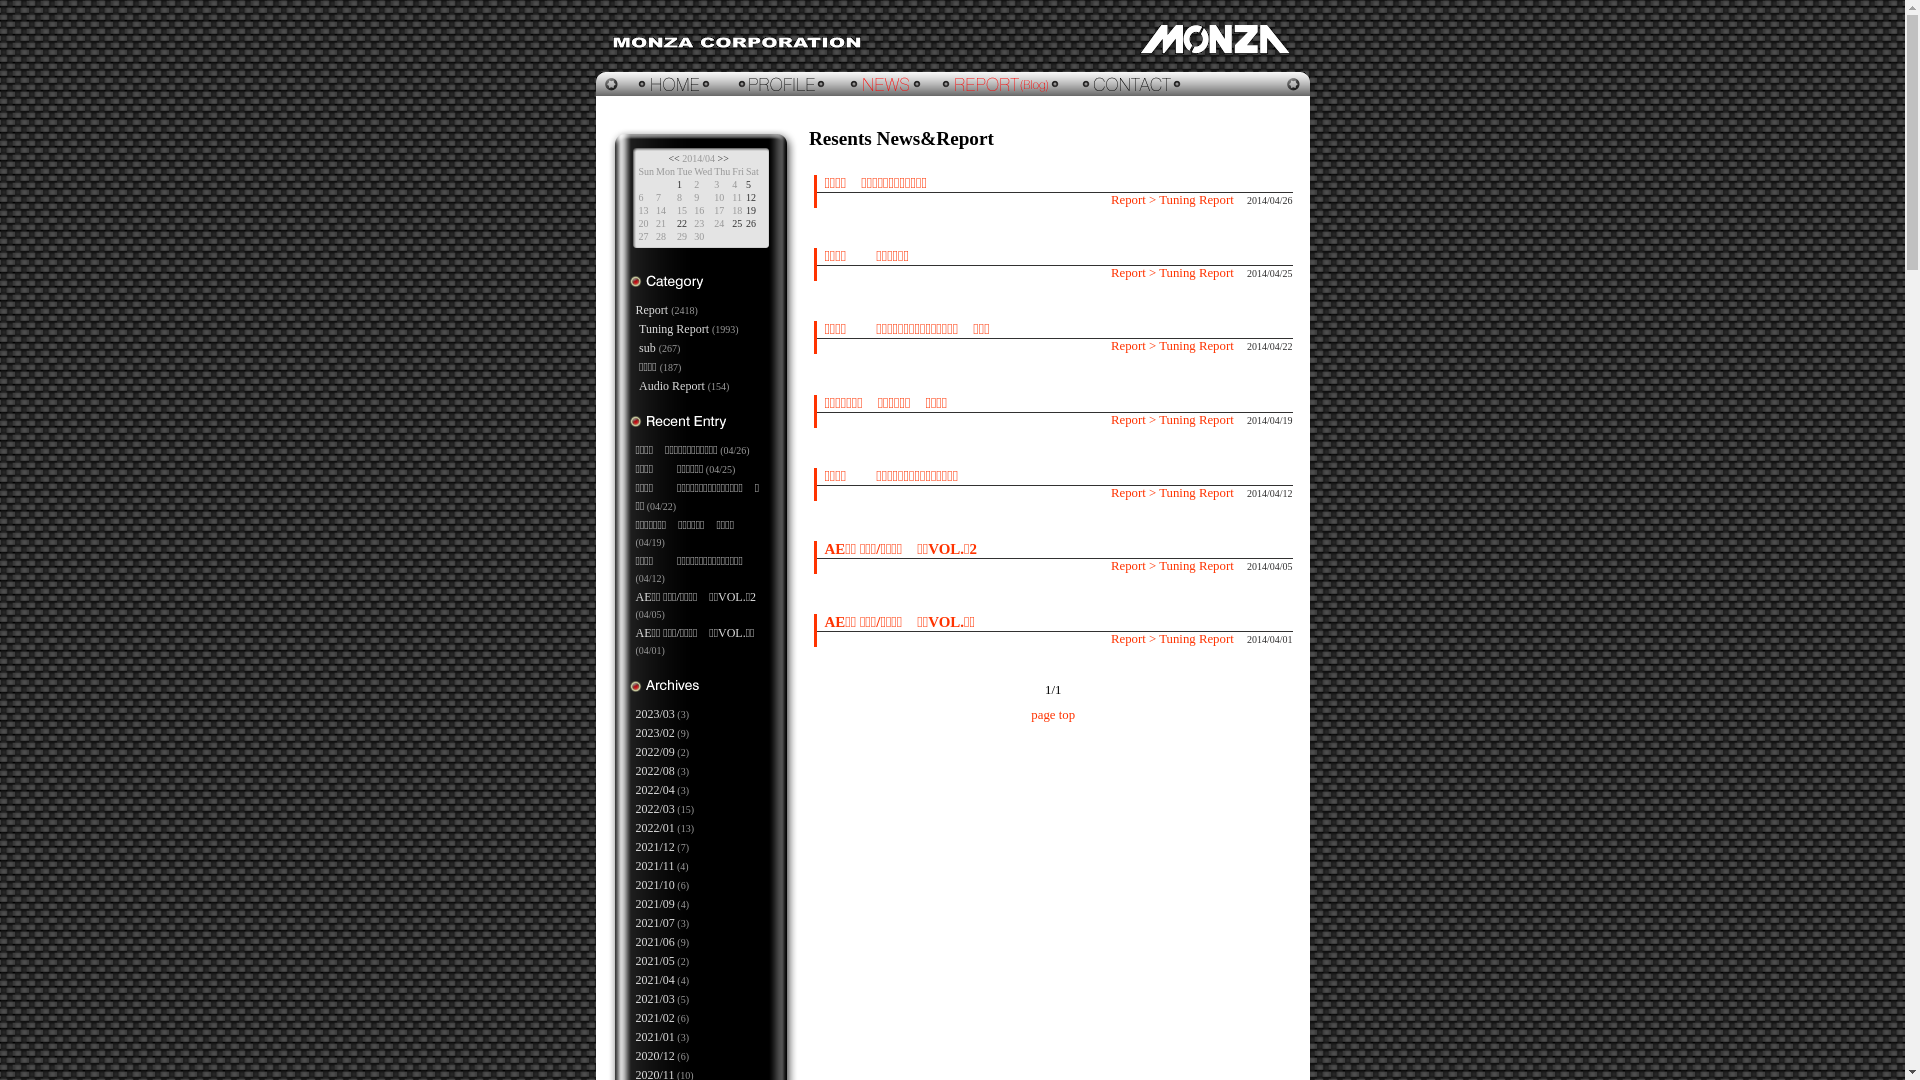 The width and height of the screenshot is (1920, 1080). What do you see at coordinates (1172, 639) in the screenshot?
I see `Report > Tuning Report` at bounding box center [1172, 639].